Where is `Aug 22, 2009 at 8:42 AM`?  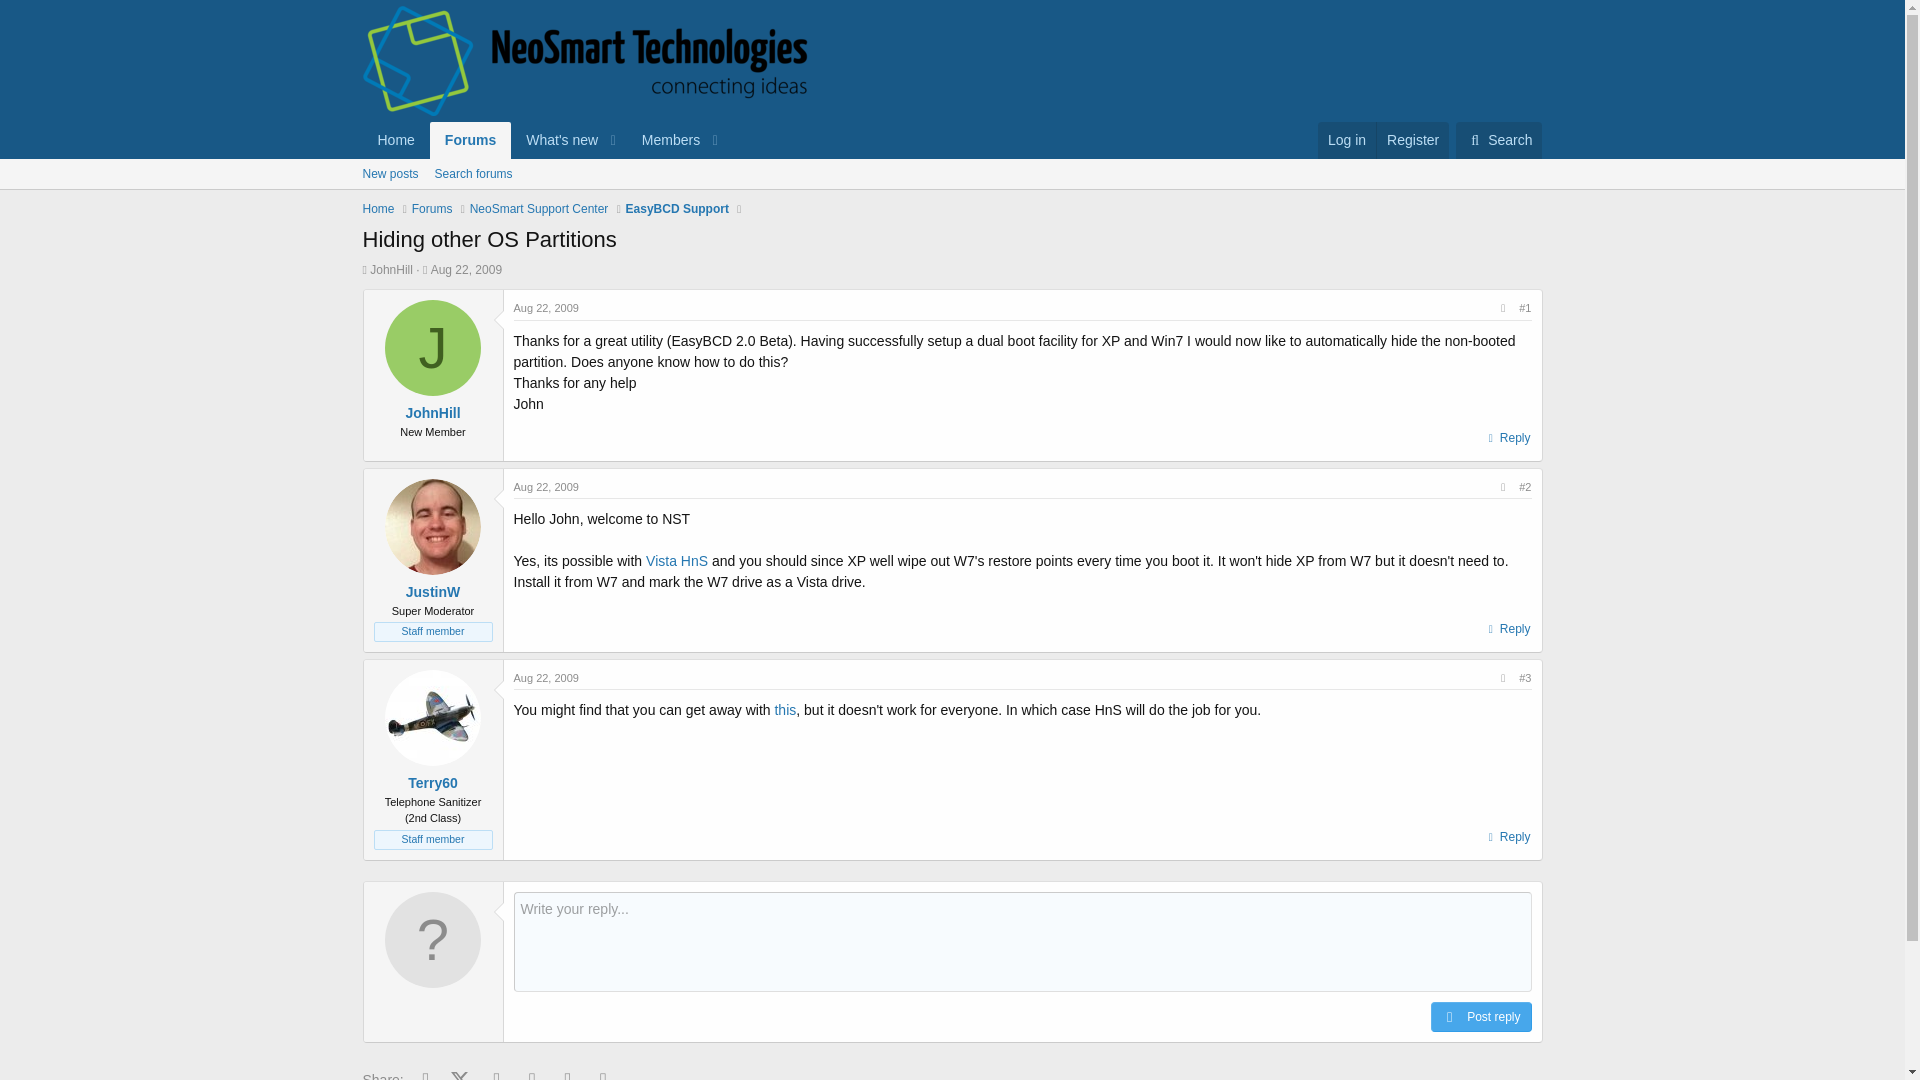 Aug 22, 2009 at 8:42 AM is located at coordinates (546, 486).